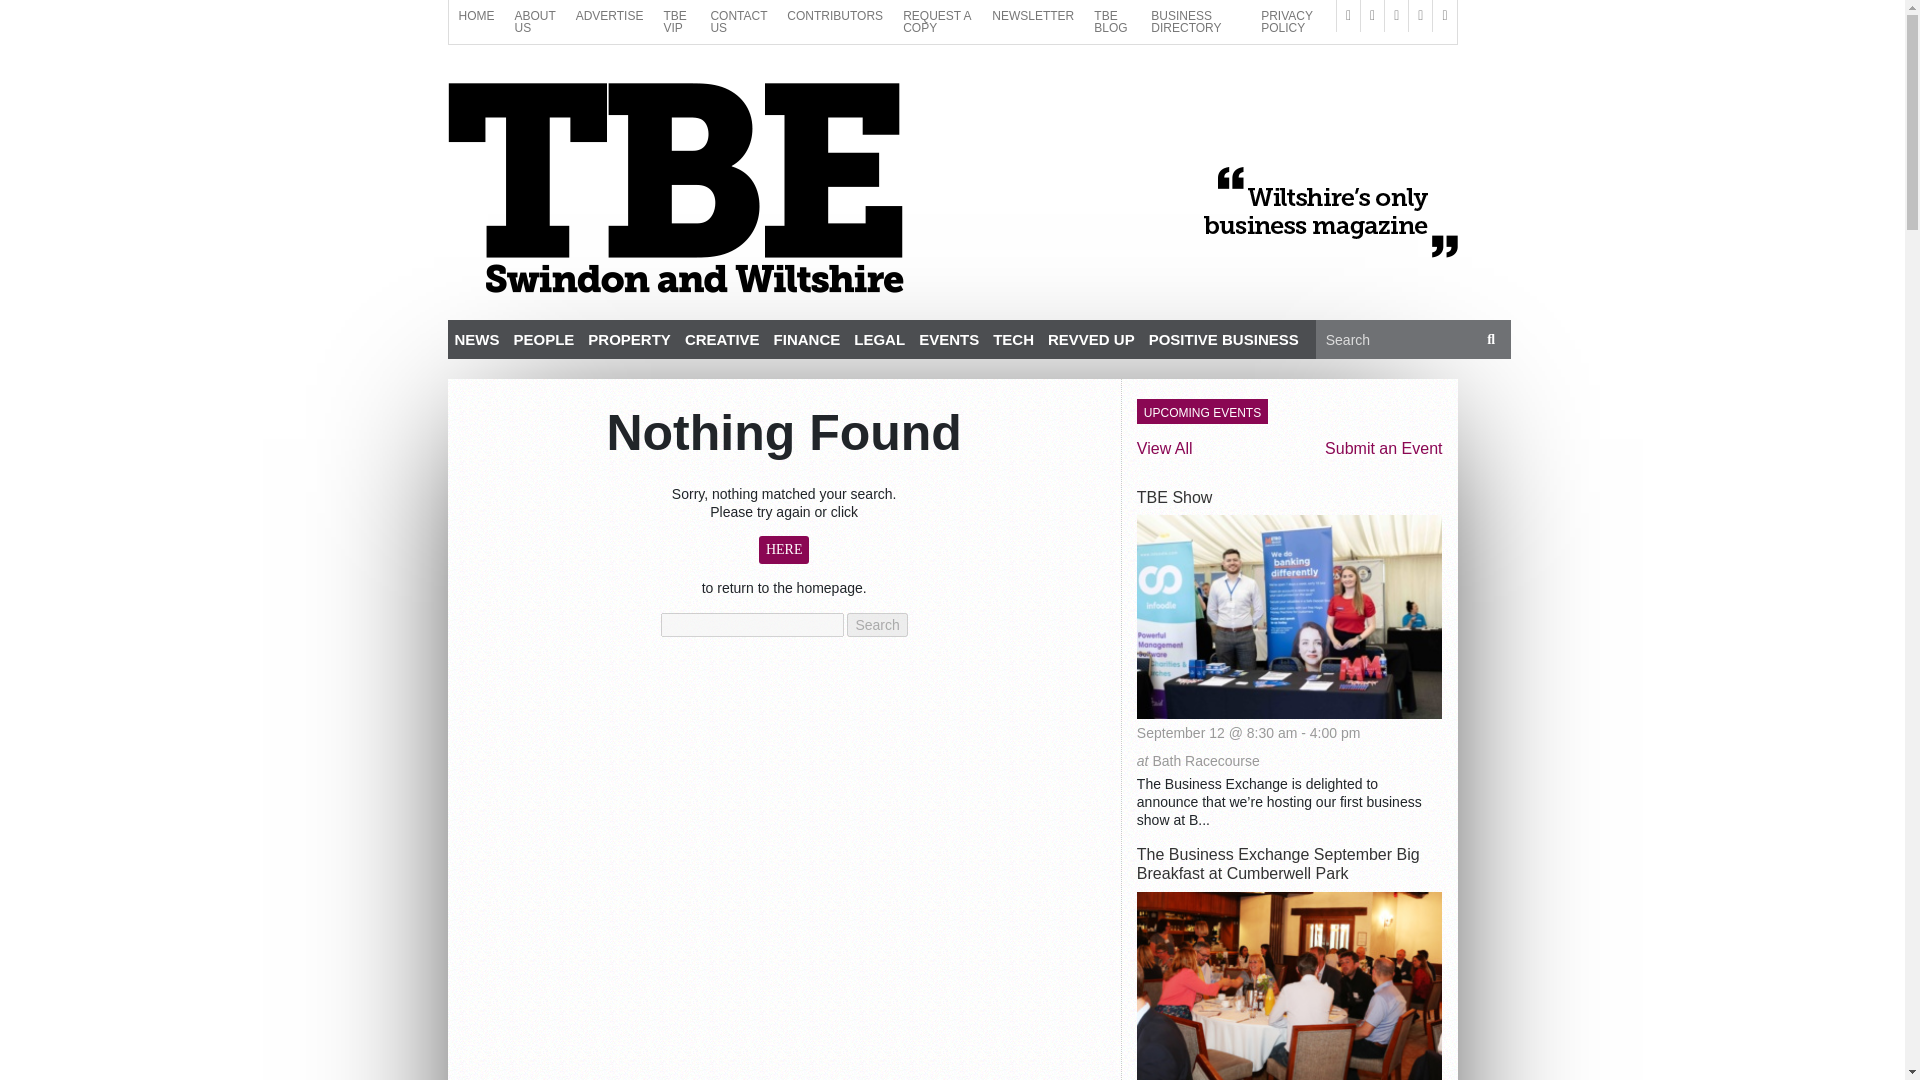 The width and height of the screenshot is (1920, 1080). Describe the element at coordinates (676, 22) in the screenshot. I see `TBE VIP` at that location.